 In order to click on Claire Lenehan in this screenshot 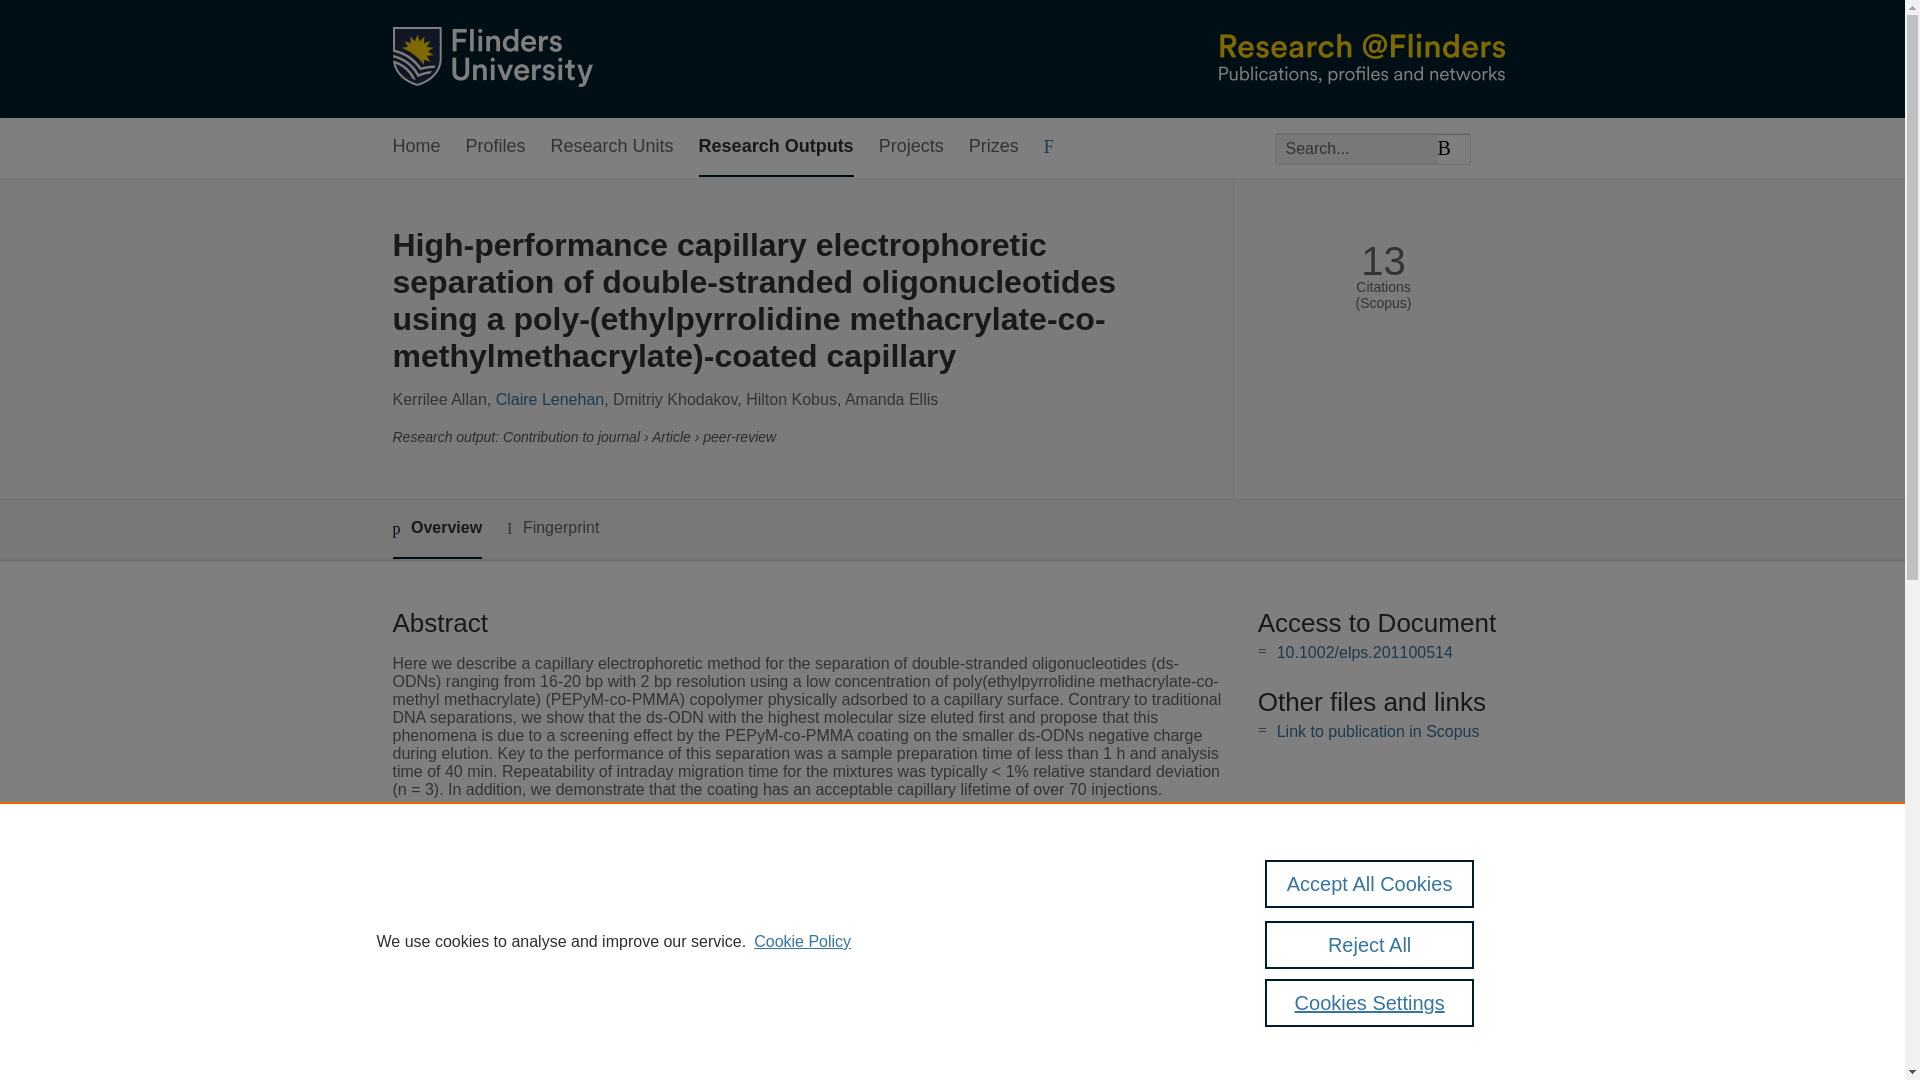, I will do `click(550, 399)`.